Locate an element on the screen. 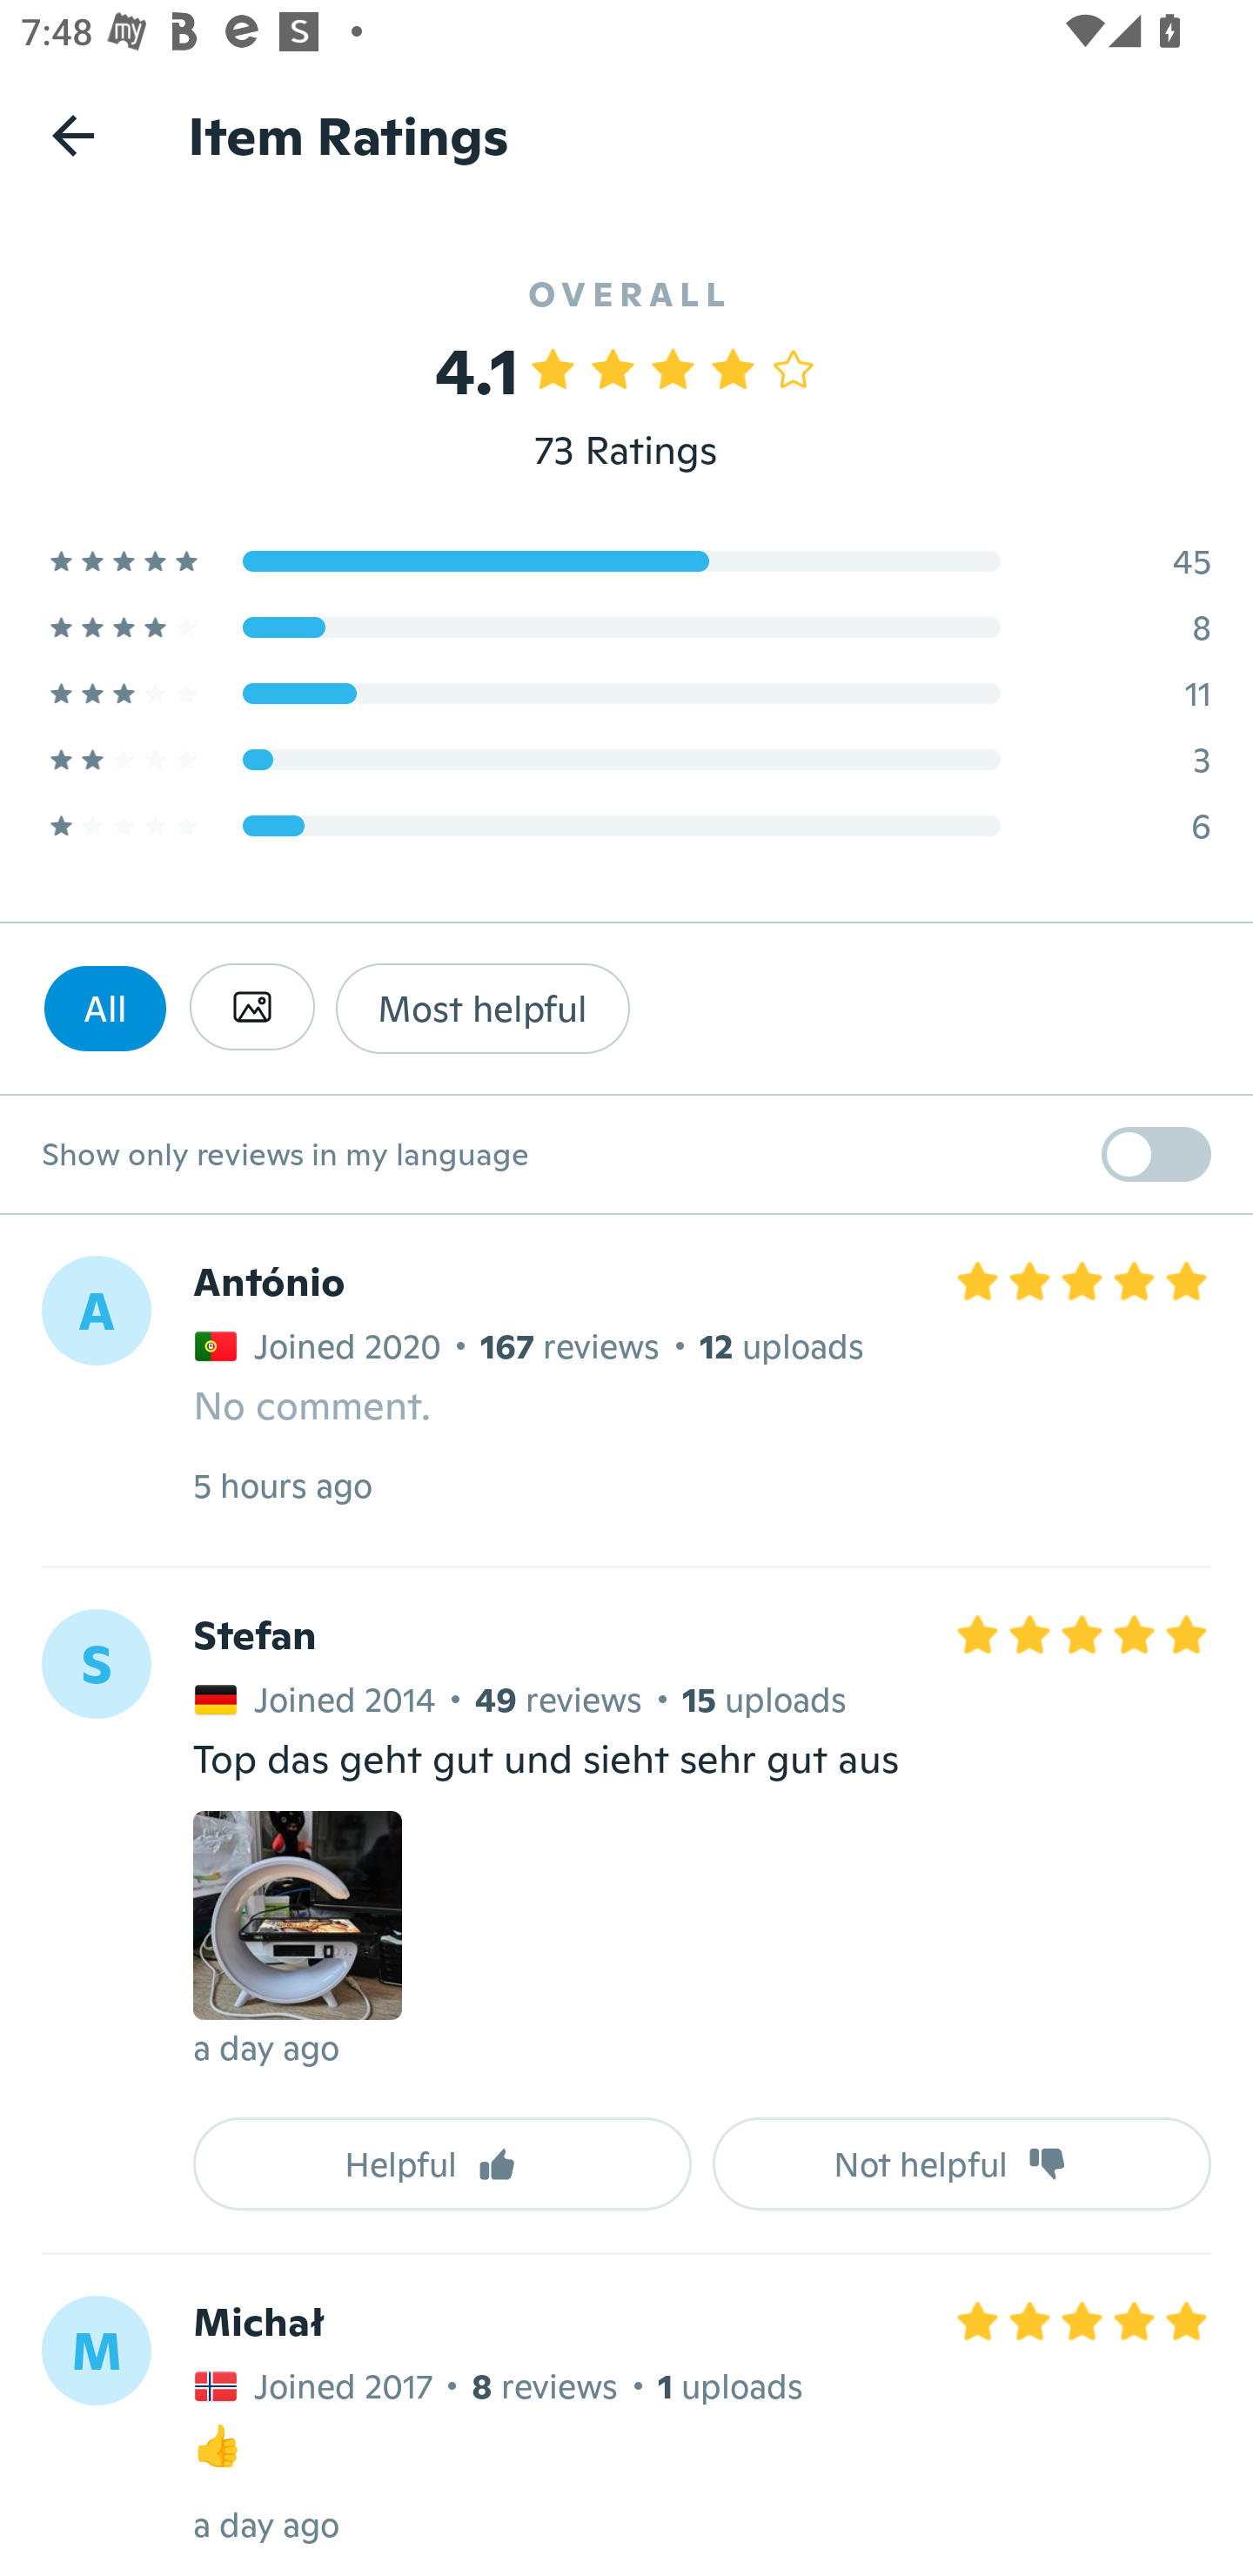 This screenshot has width=1253, height=2576. a day ago is located at coordinates (266, 2524).